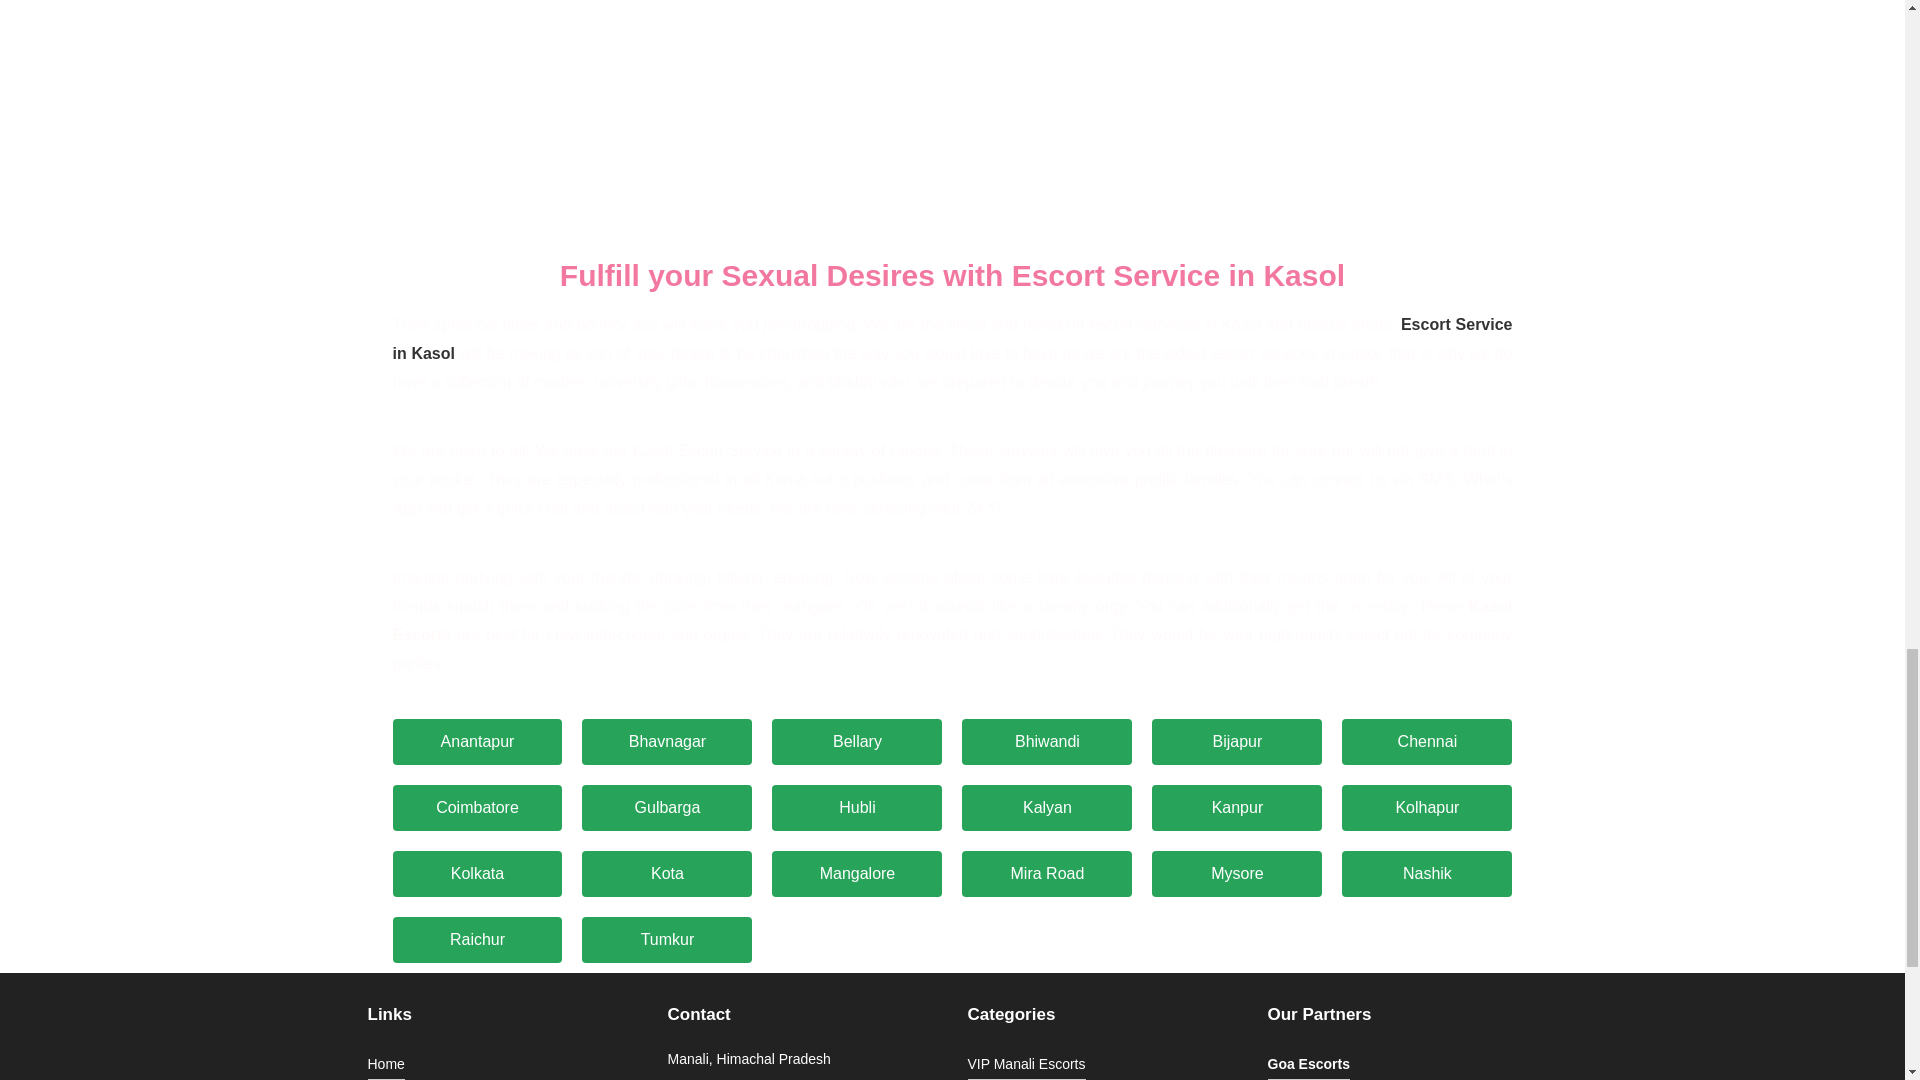  Describe the element at coordinates (666, 874) in the screenshot. I see `Kota` at that location.